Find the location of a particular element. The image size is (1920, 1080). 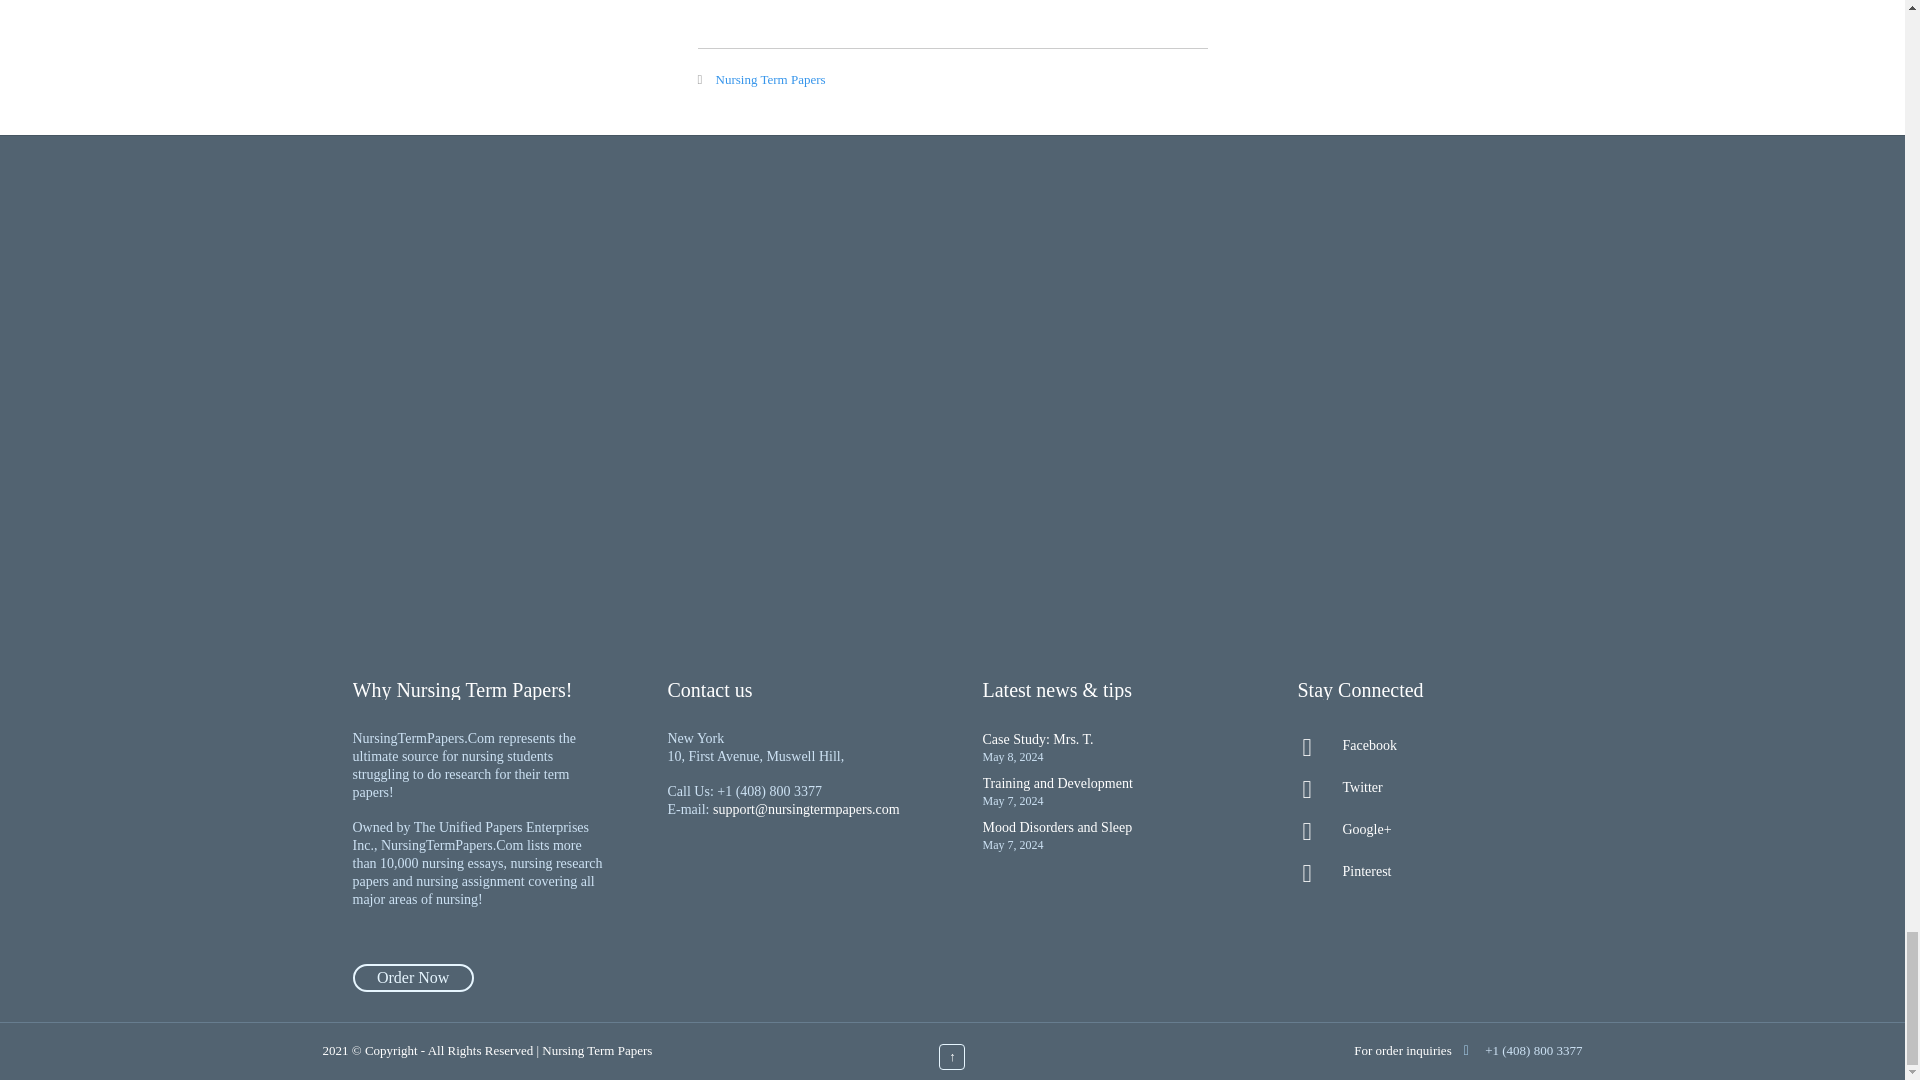

Pinterest is located at coordinates (1424, 872).